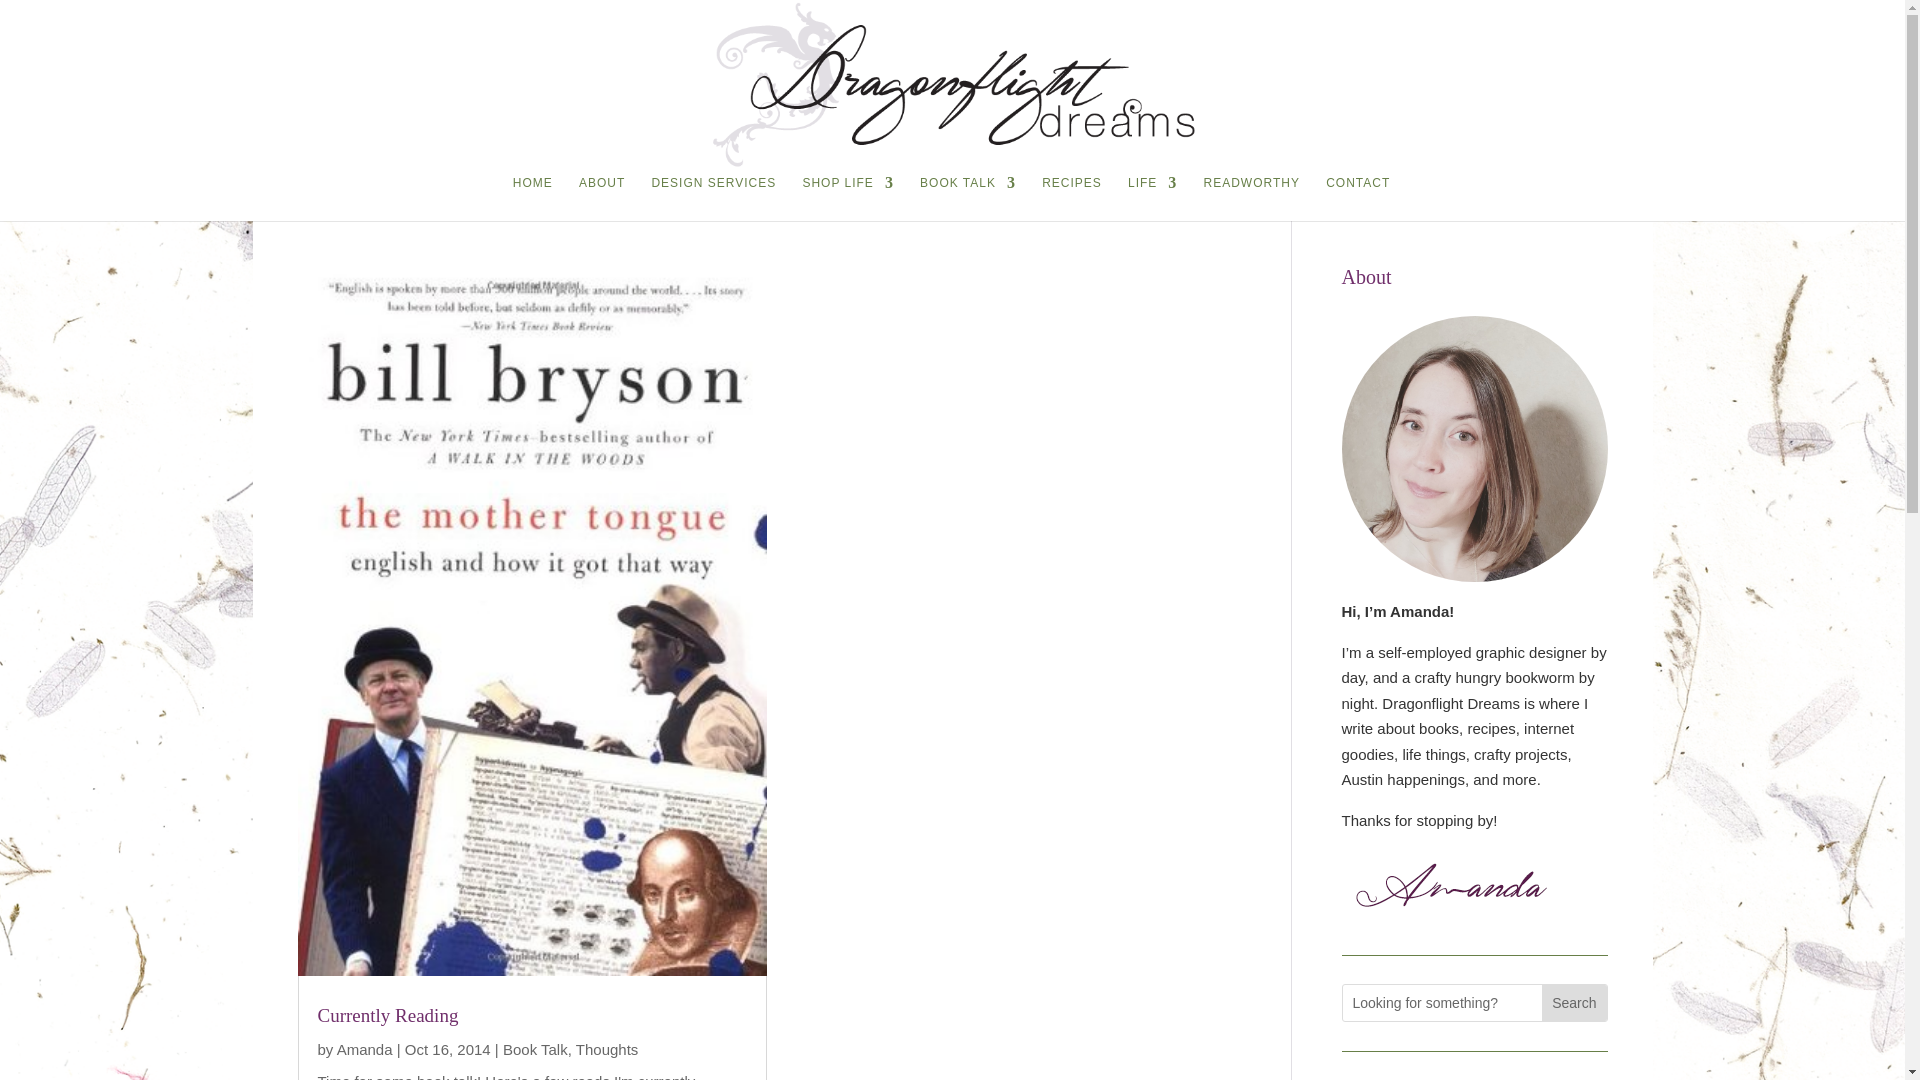  I want to click on LIFE, so click(1152, 198).